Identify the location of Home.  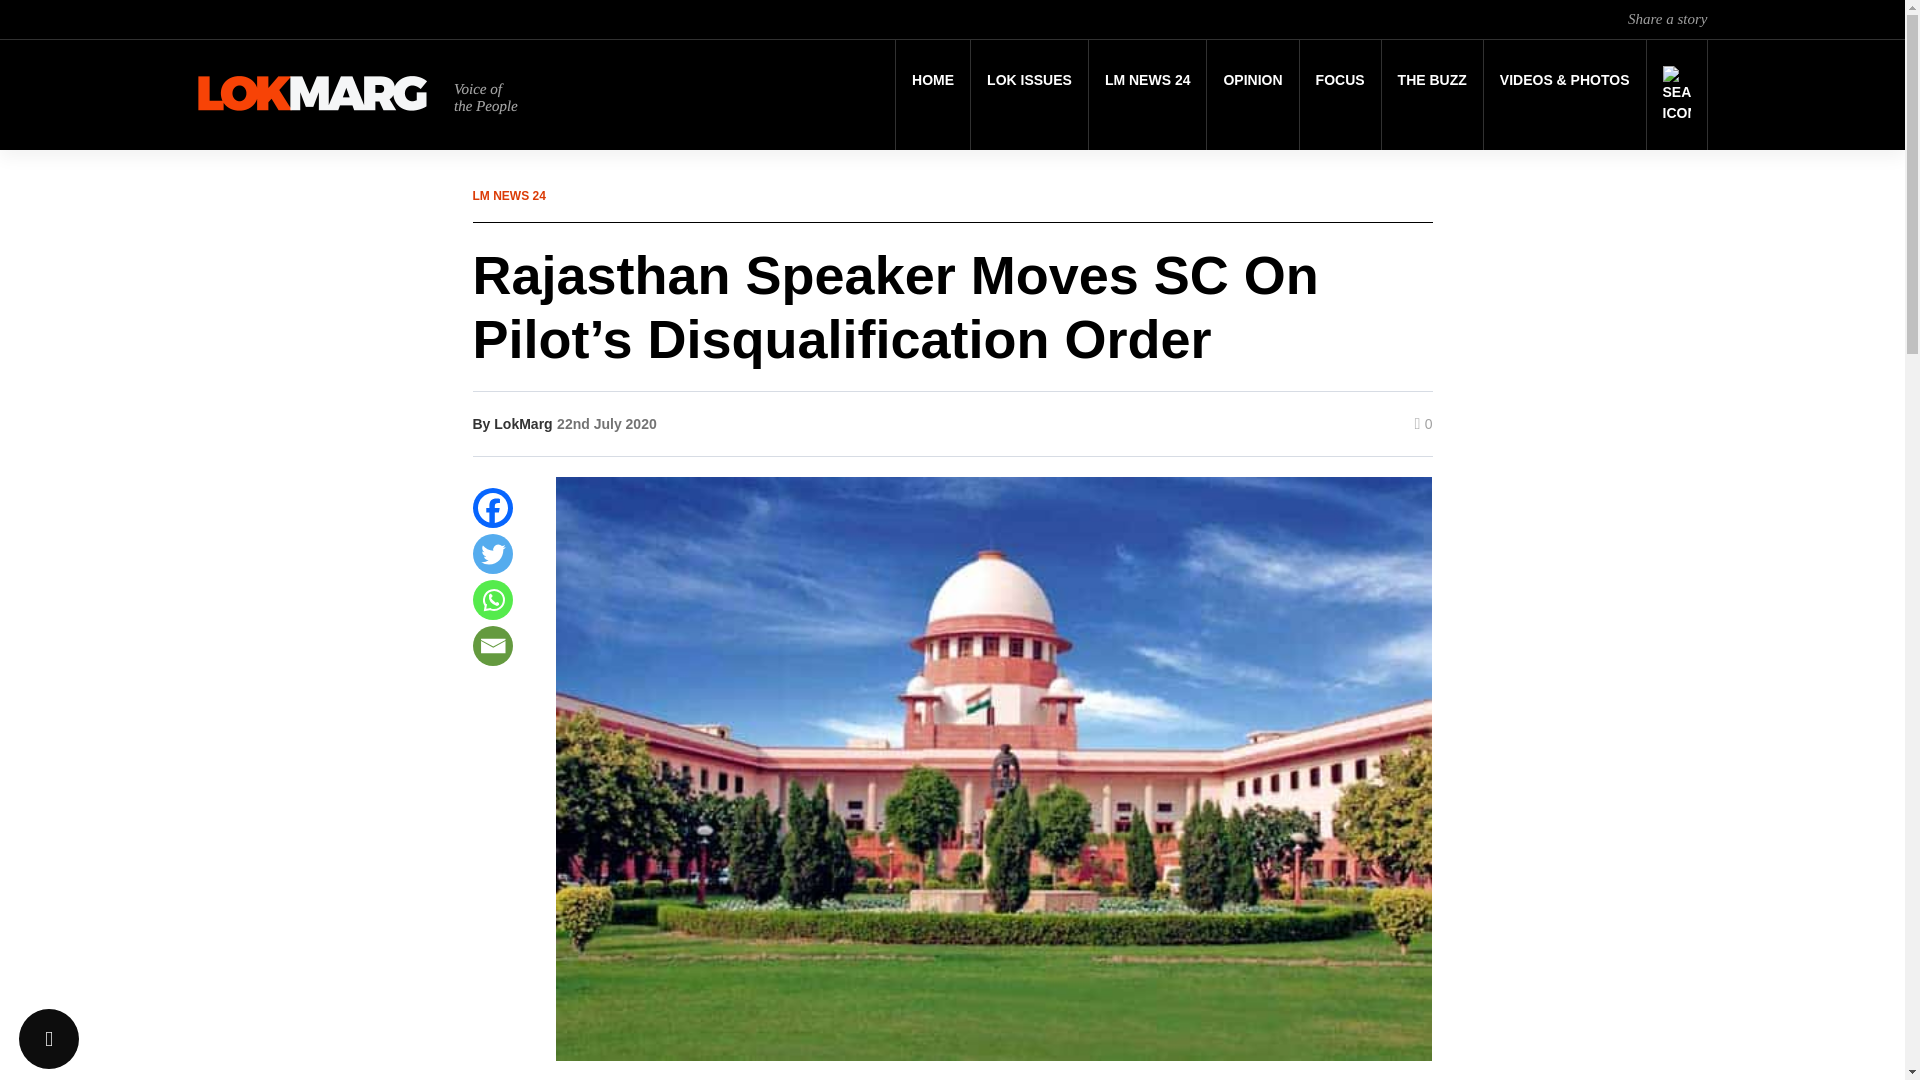
(932, 80).